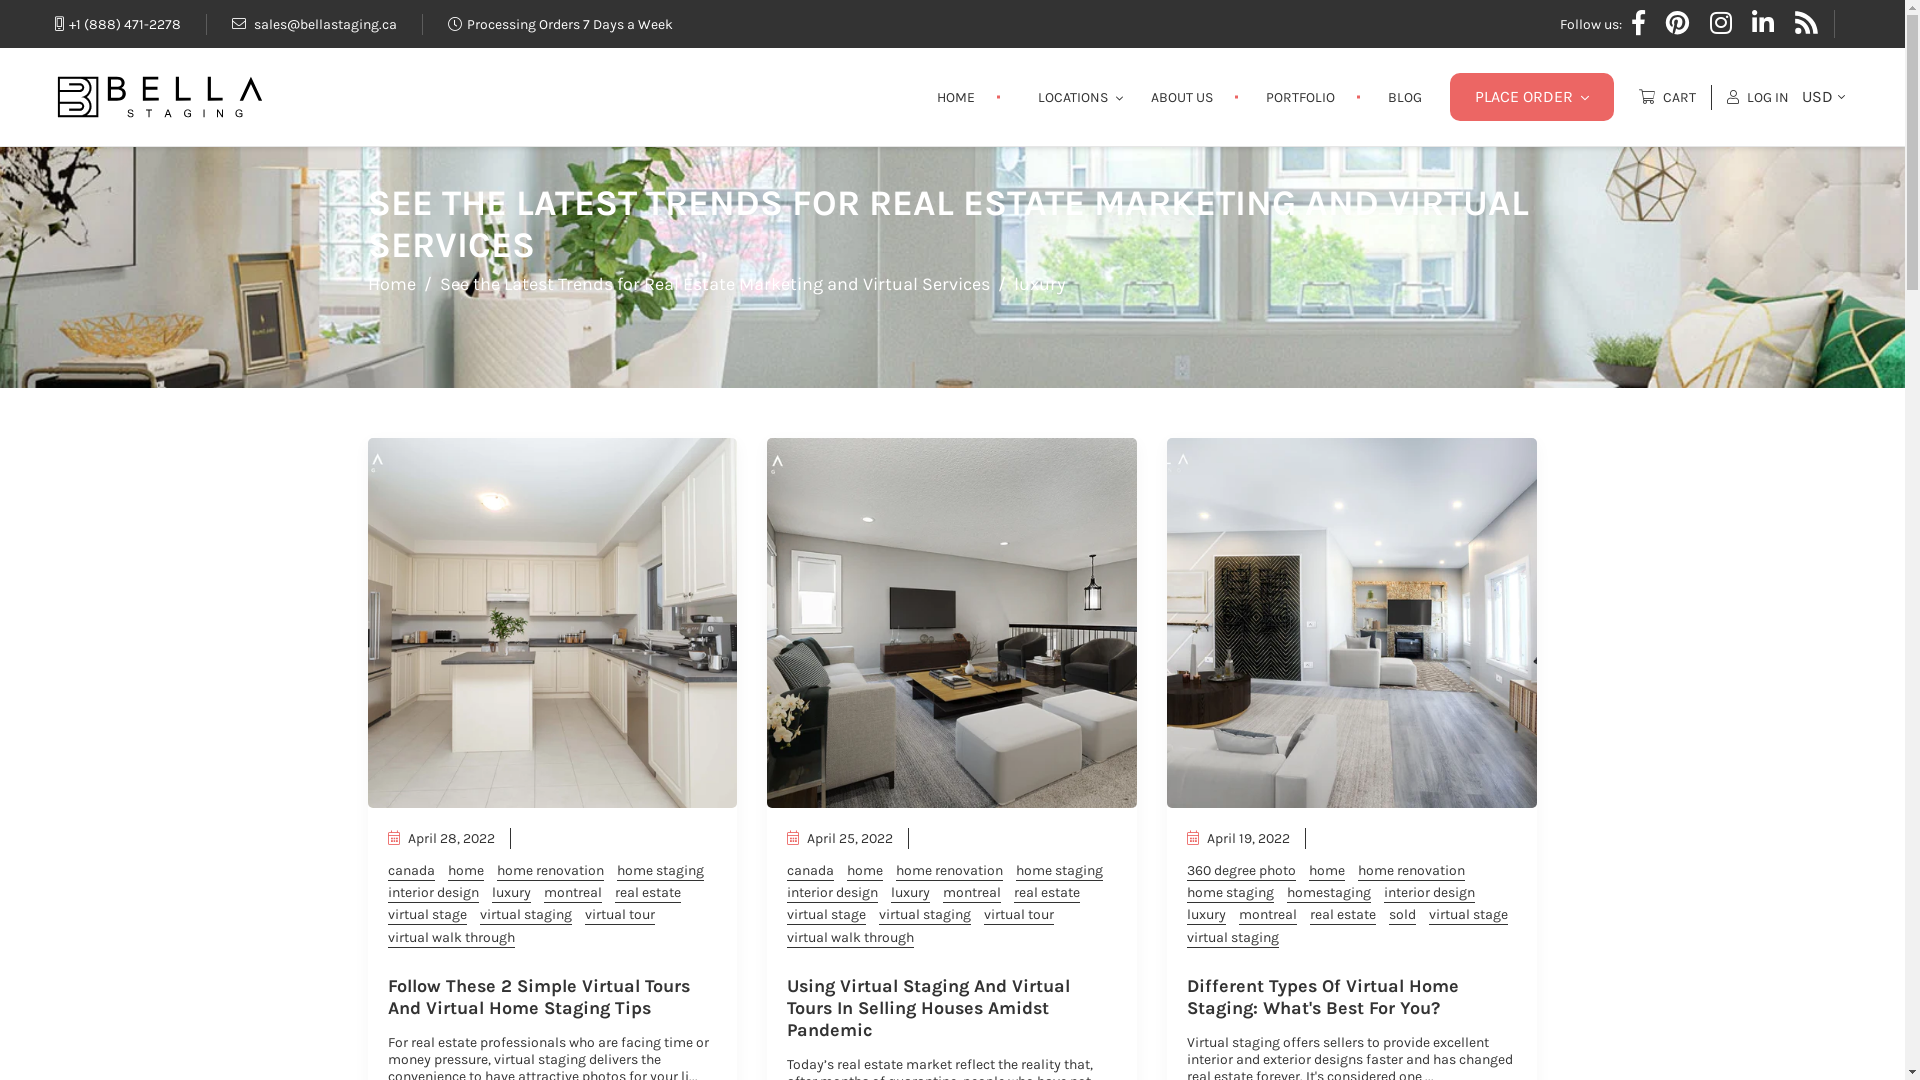 The height and width of the screenshot is (1080, 1920). Describe the element at coordinates (1806, 22) in the screenshot. I see `RSS` at that location.